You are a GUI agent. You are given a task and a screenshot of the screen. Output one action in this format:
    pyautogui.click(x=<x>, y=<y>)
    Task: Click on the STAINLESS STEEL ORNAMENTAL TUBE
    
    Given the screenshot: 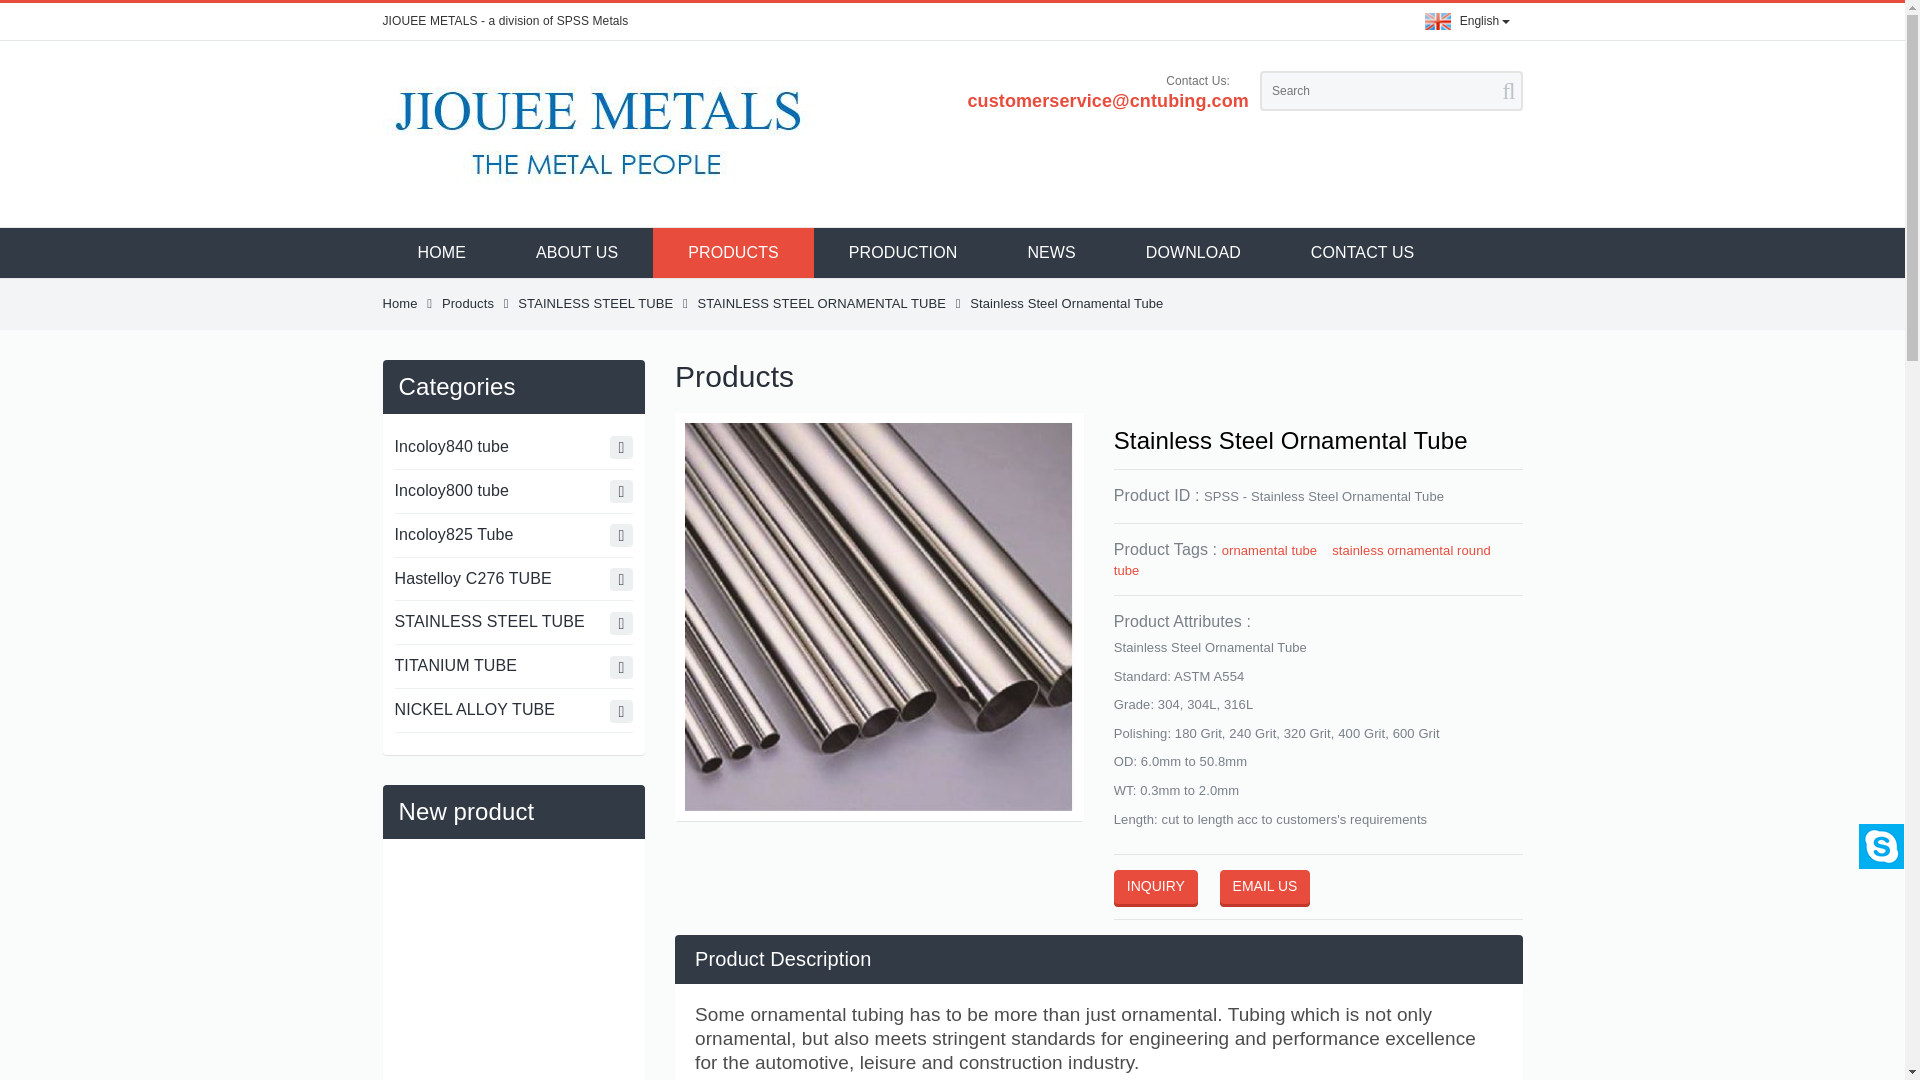 What is the action you would take?
    pyautogui.click(x=822, y=303)
    